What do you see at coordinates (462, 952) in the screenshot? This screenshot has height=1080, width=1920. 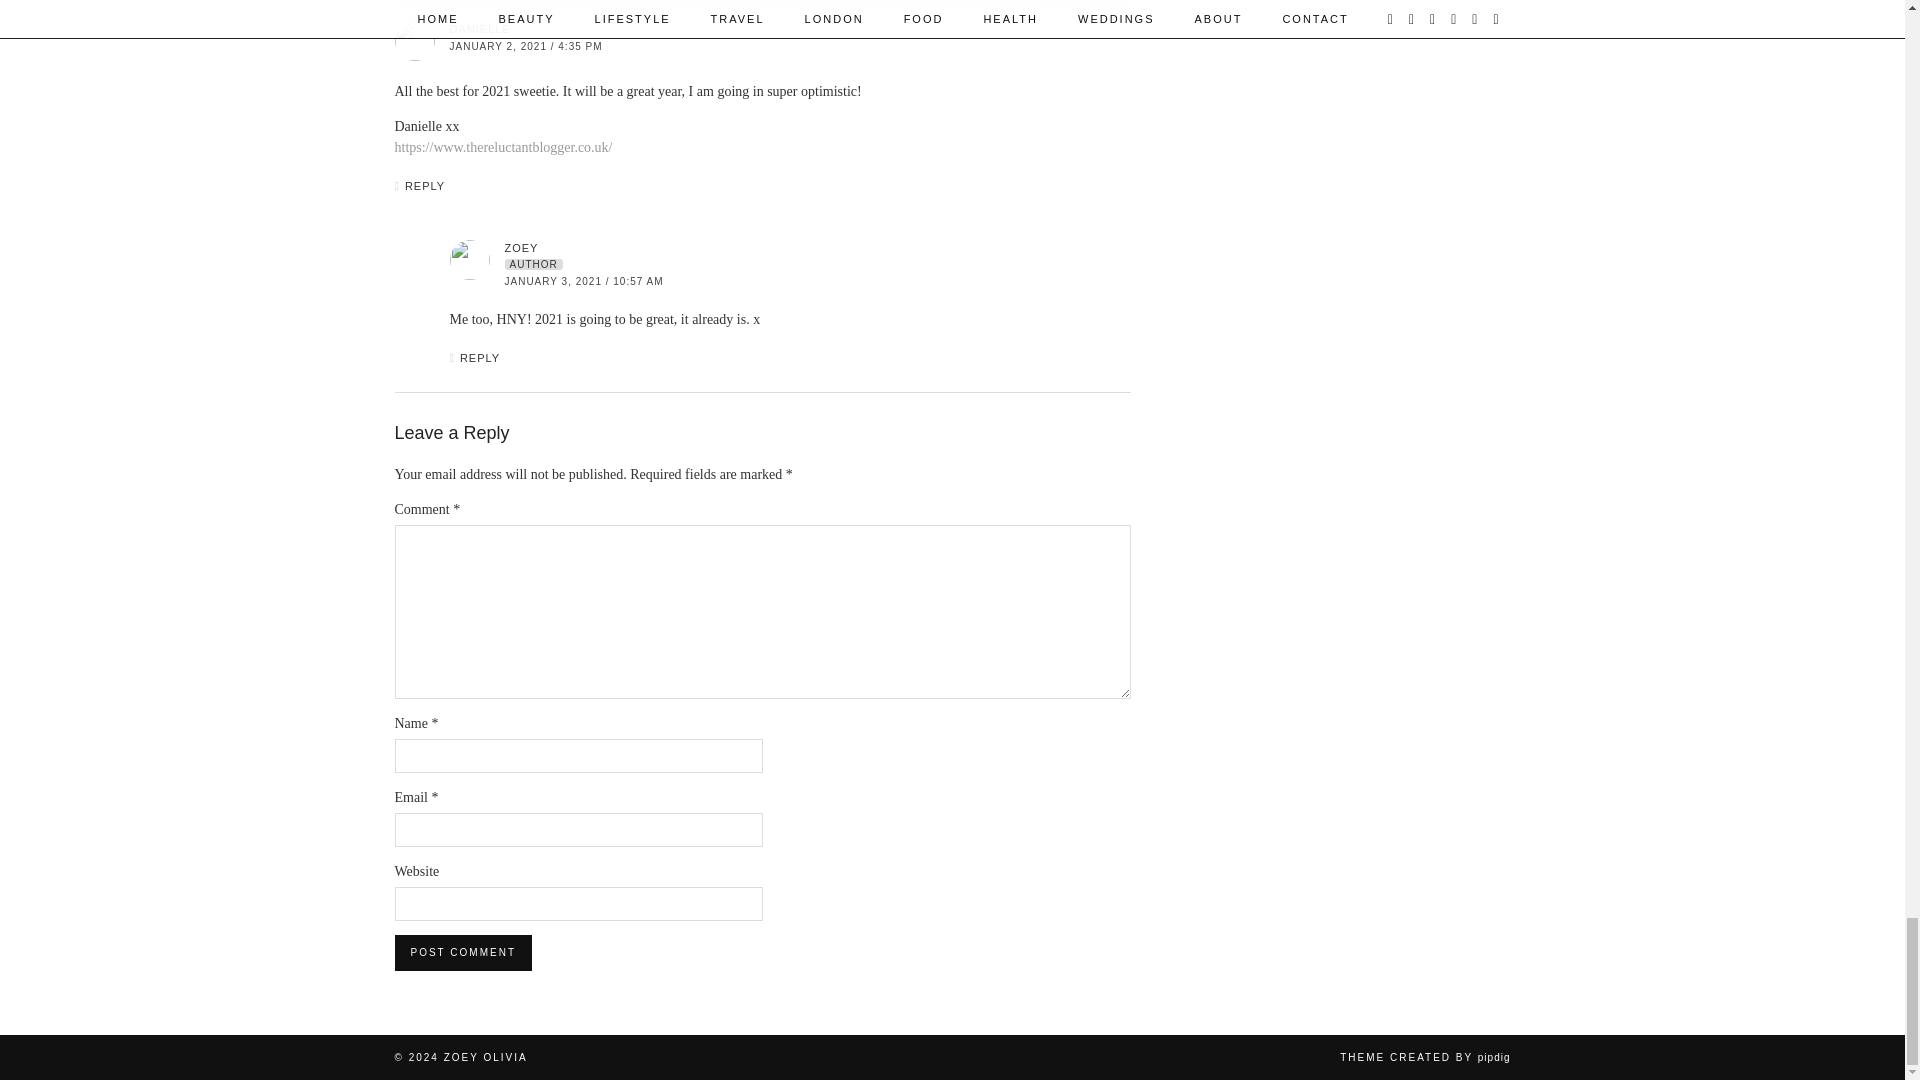 I see `Post Comment` at bounding box center [462, 952].